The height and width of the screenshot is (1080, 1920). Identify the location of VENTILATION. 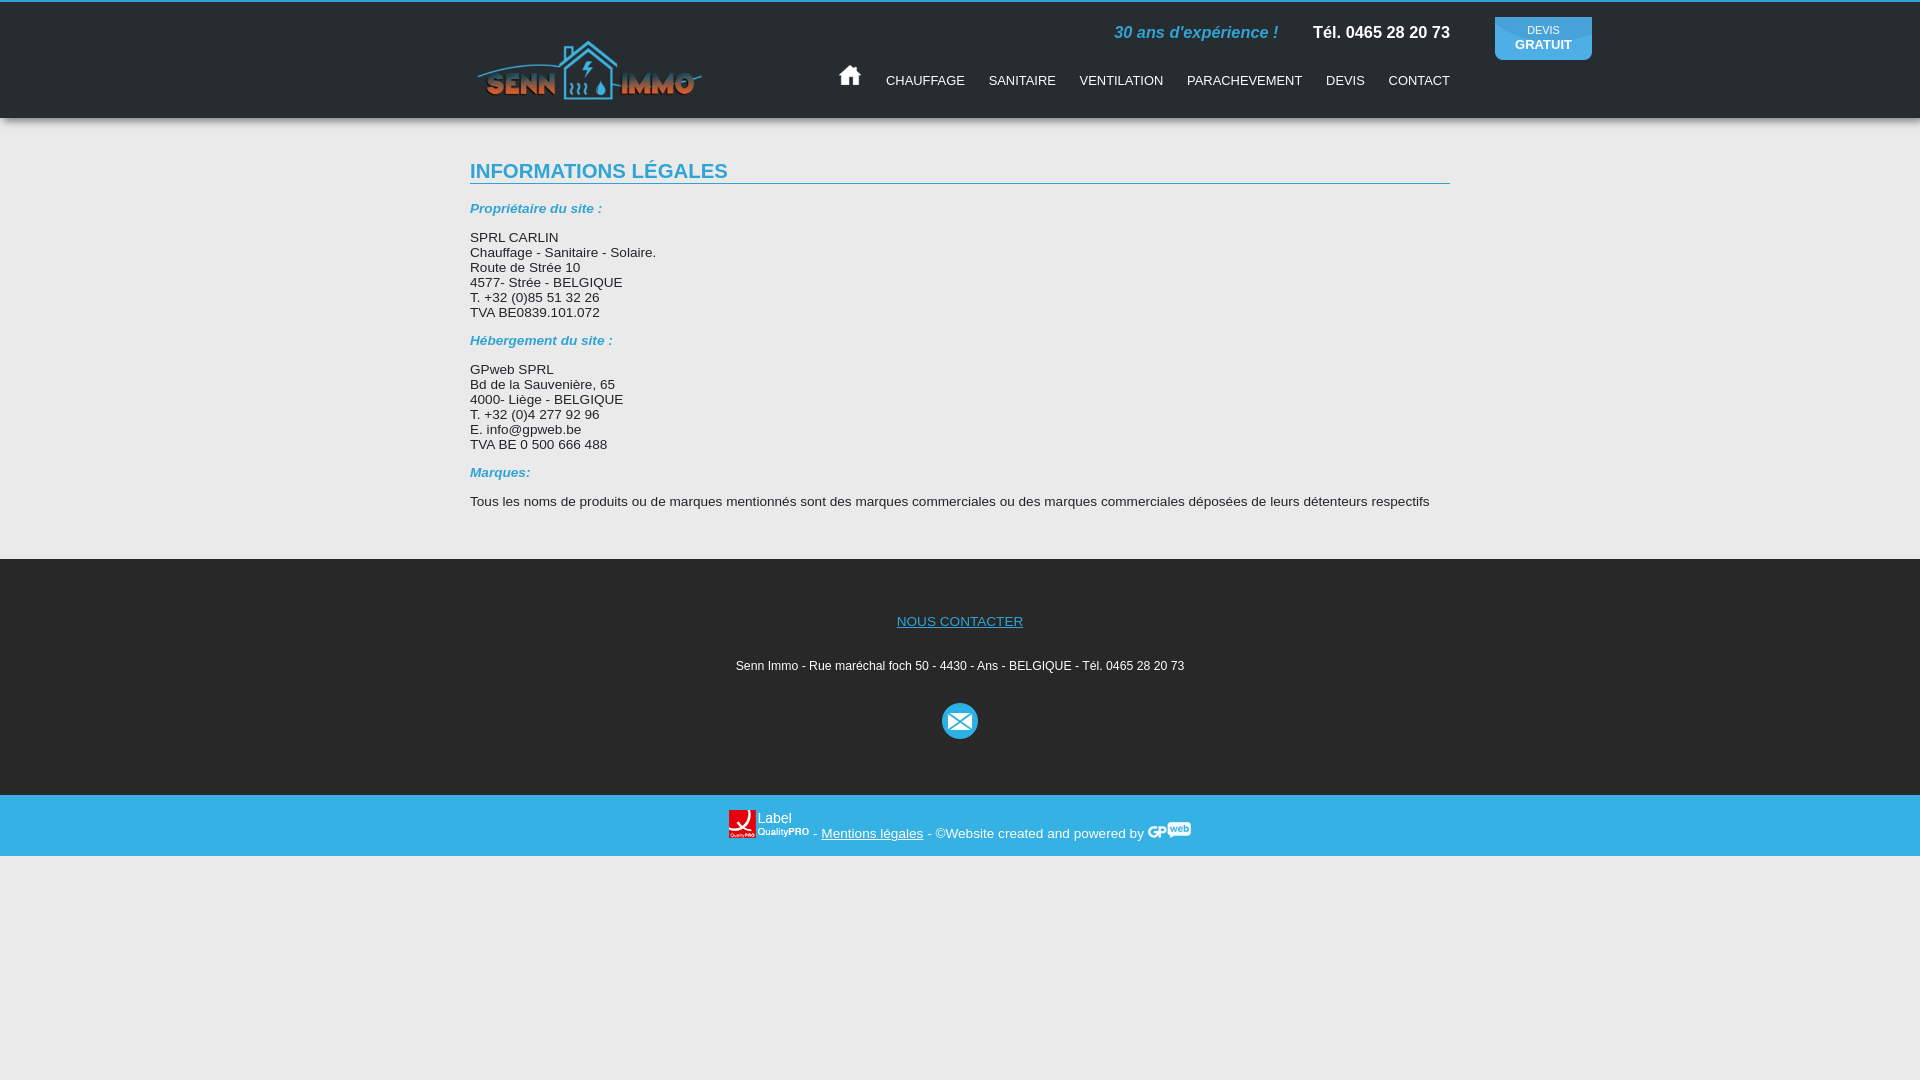
(1122, 80).